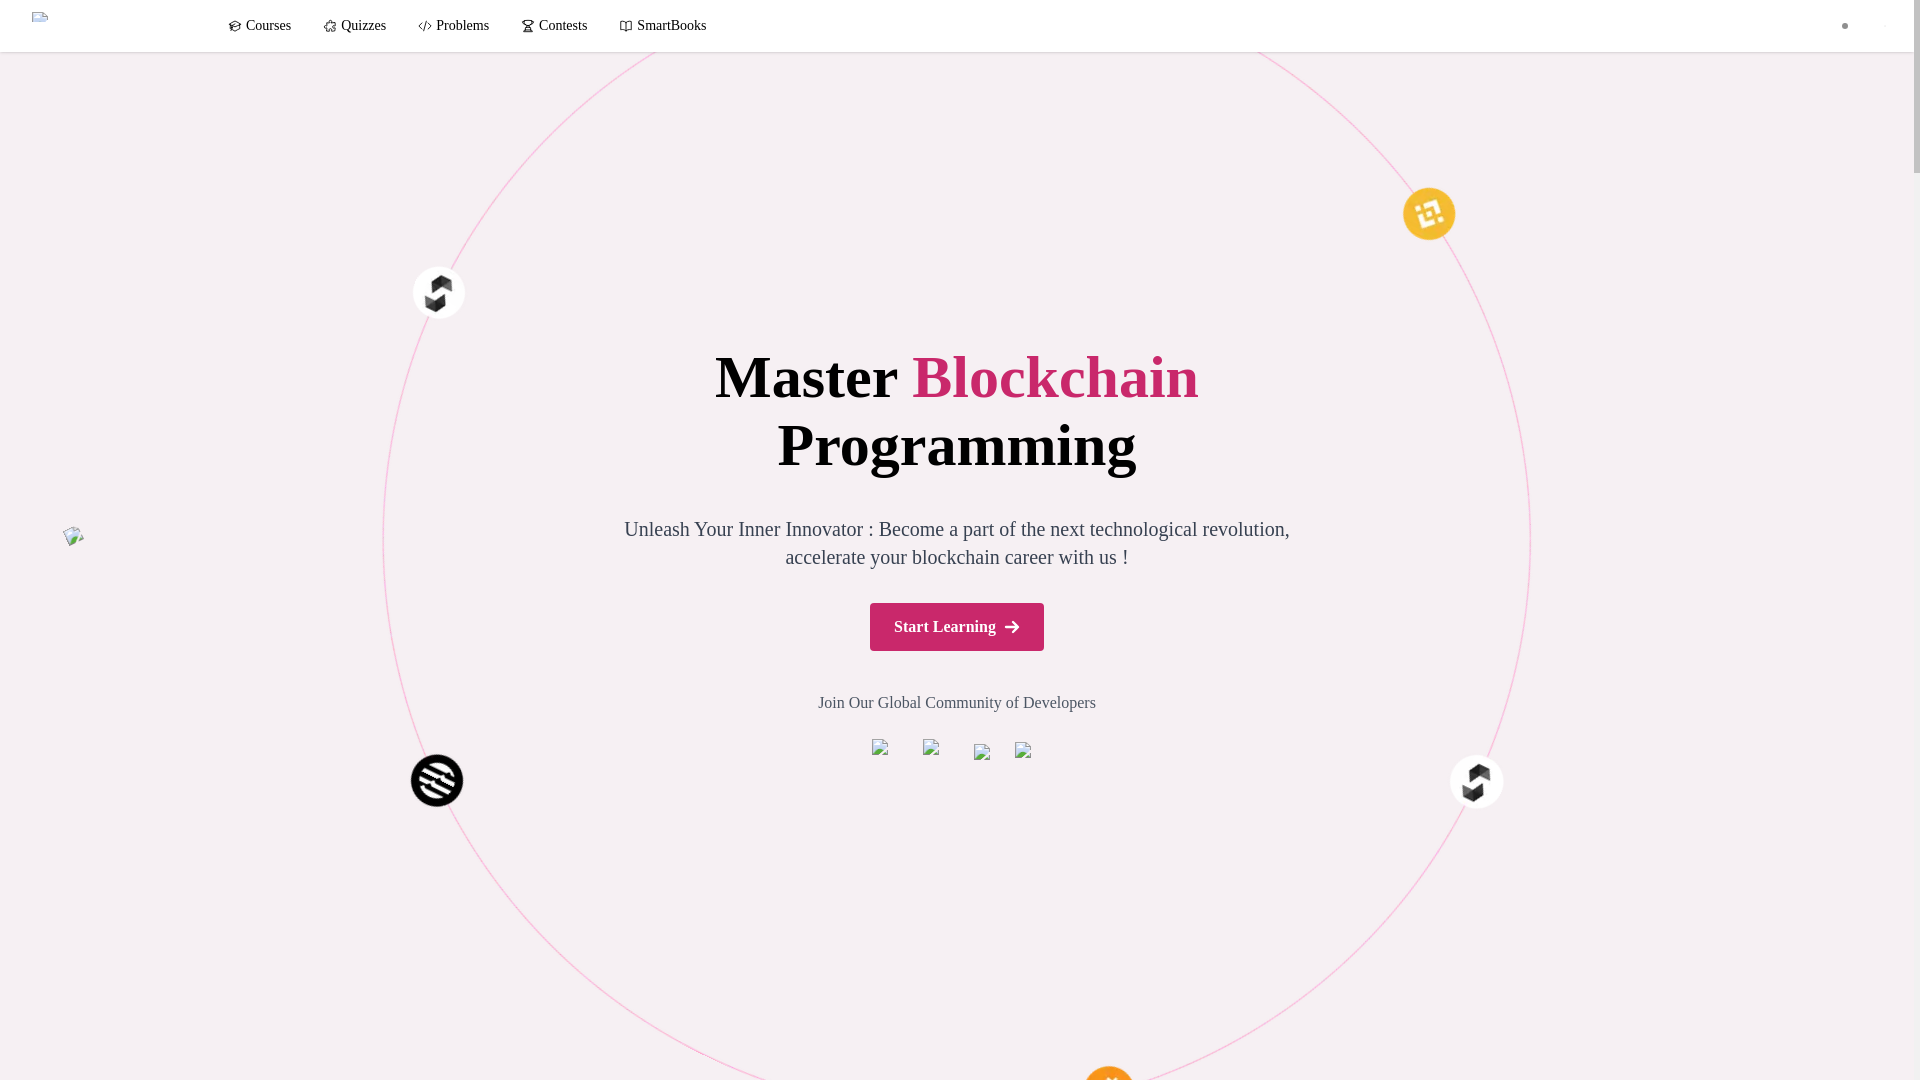 The image size is (1920, 1080). Describe the element at coordinates (354, 26) in the screenshot. I see `Quizzes` at that location.